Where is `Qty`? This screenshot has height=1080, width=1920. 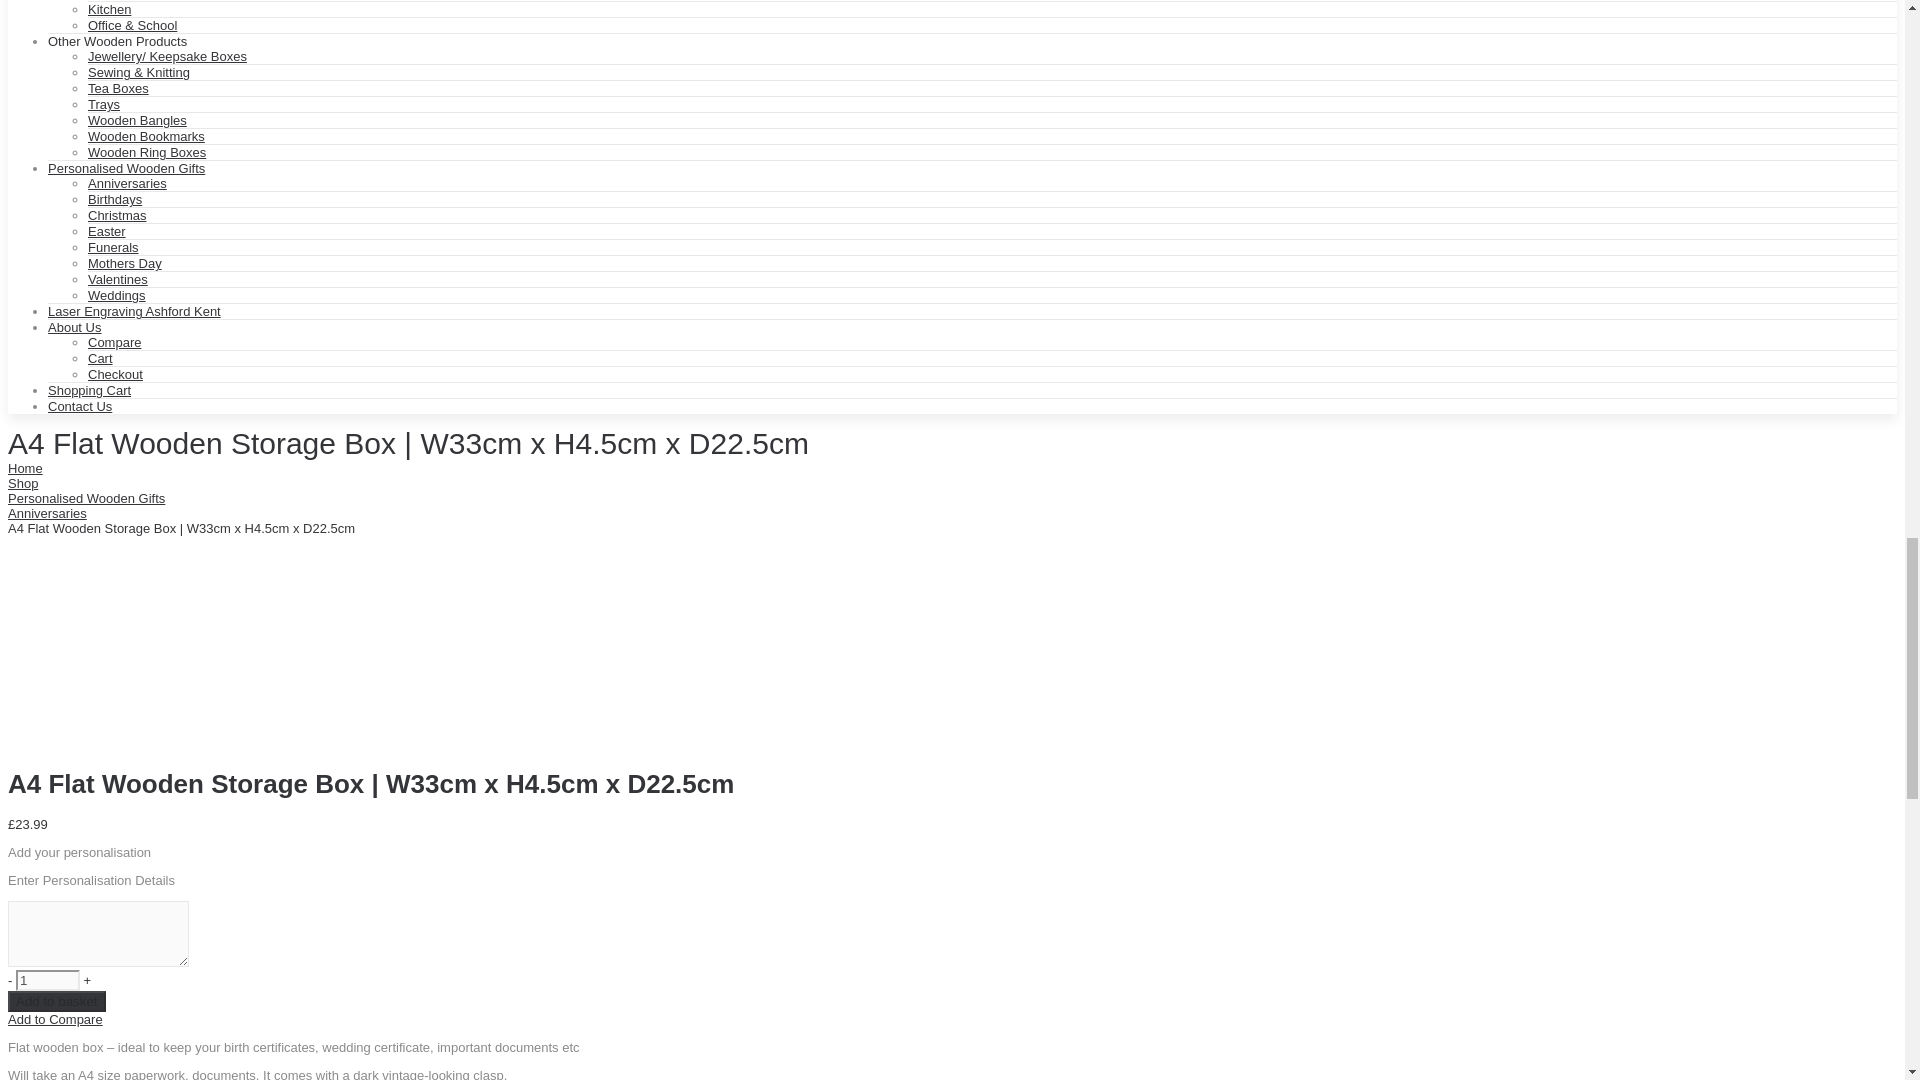
Qty is located at coordinates (48, 980).